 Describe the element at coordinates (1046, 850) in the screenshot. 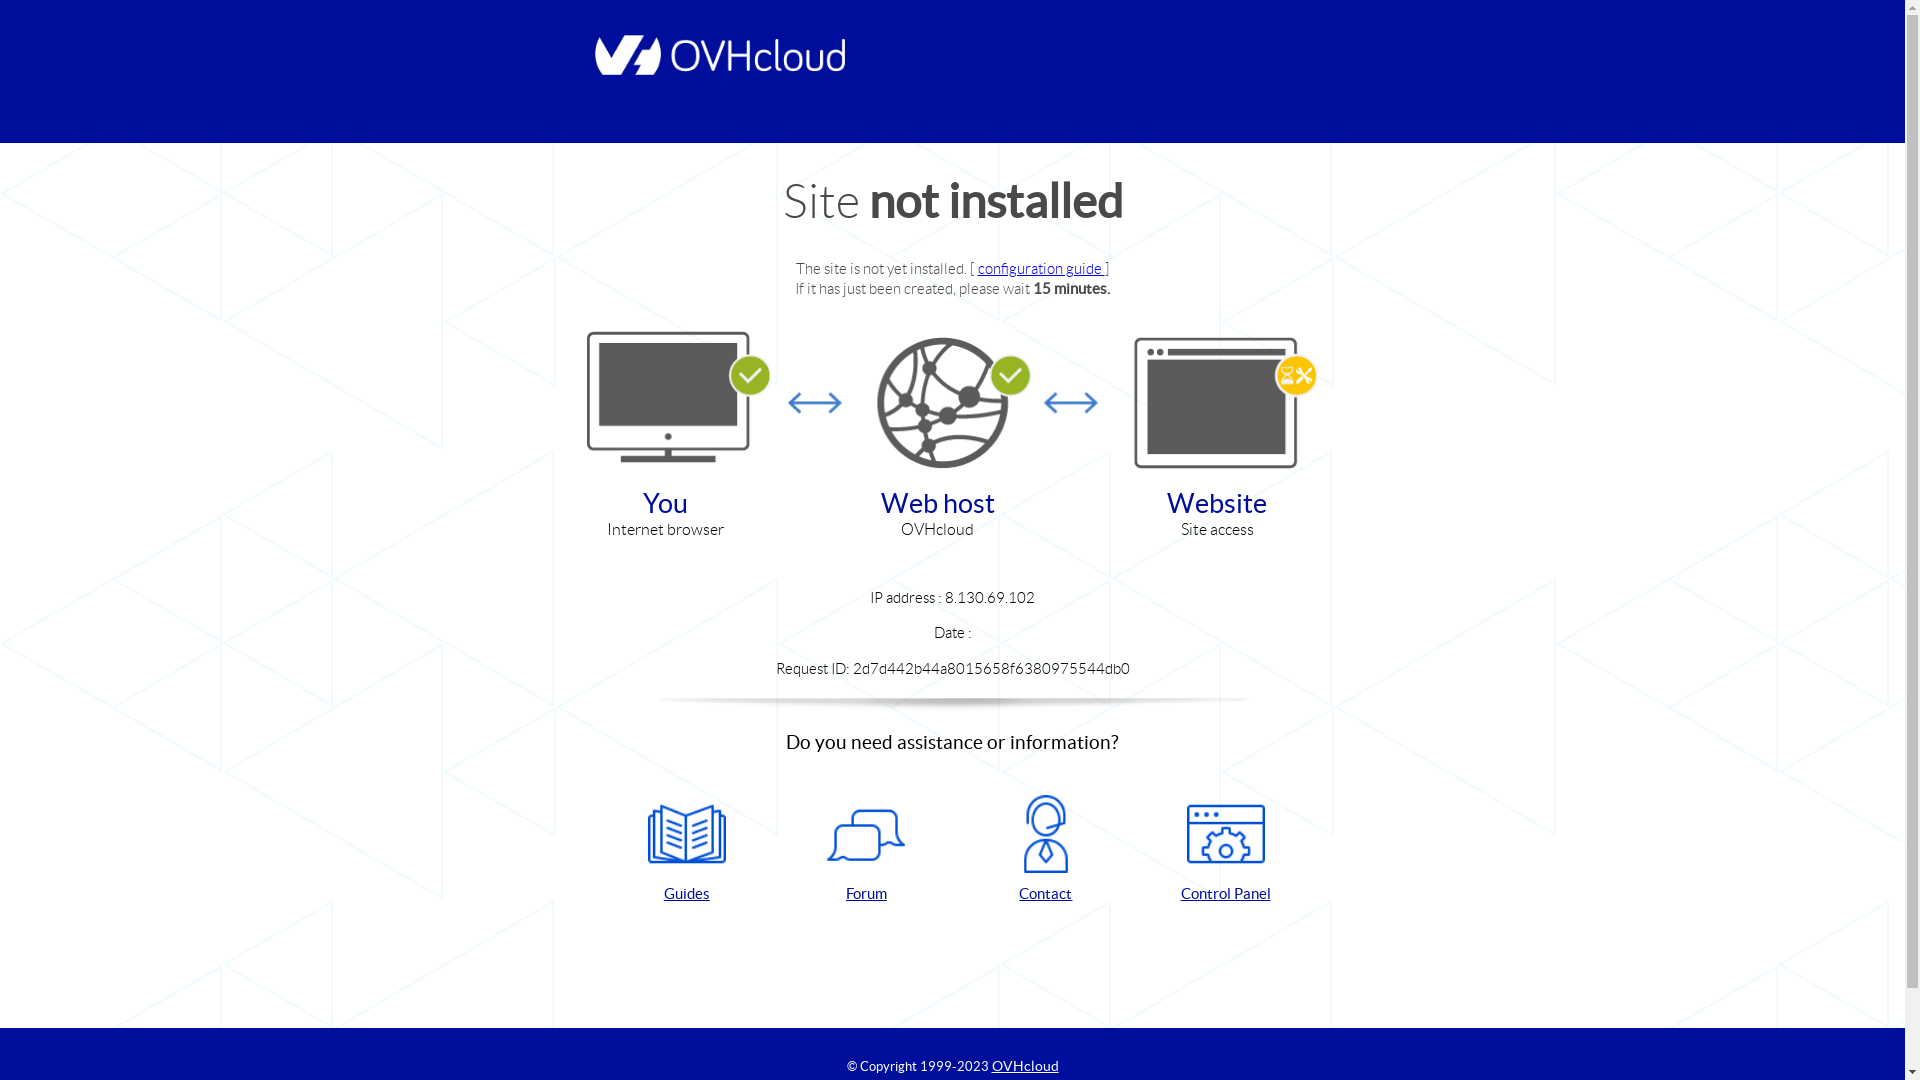

I see `Contact` at that location.